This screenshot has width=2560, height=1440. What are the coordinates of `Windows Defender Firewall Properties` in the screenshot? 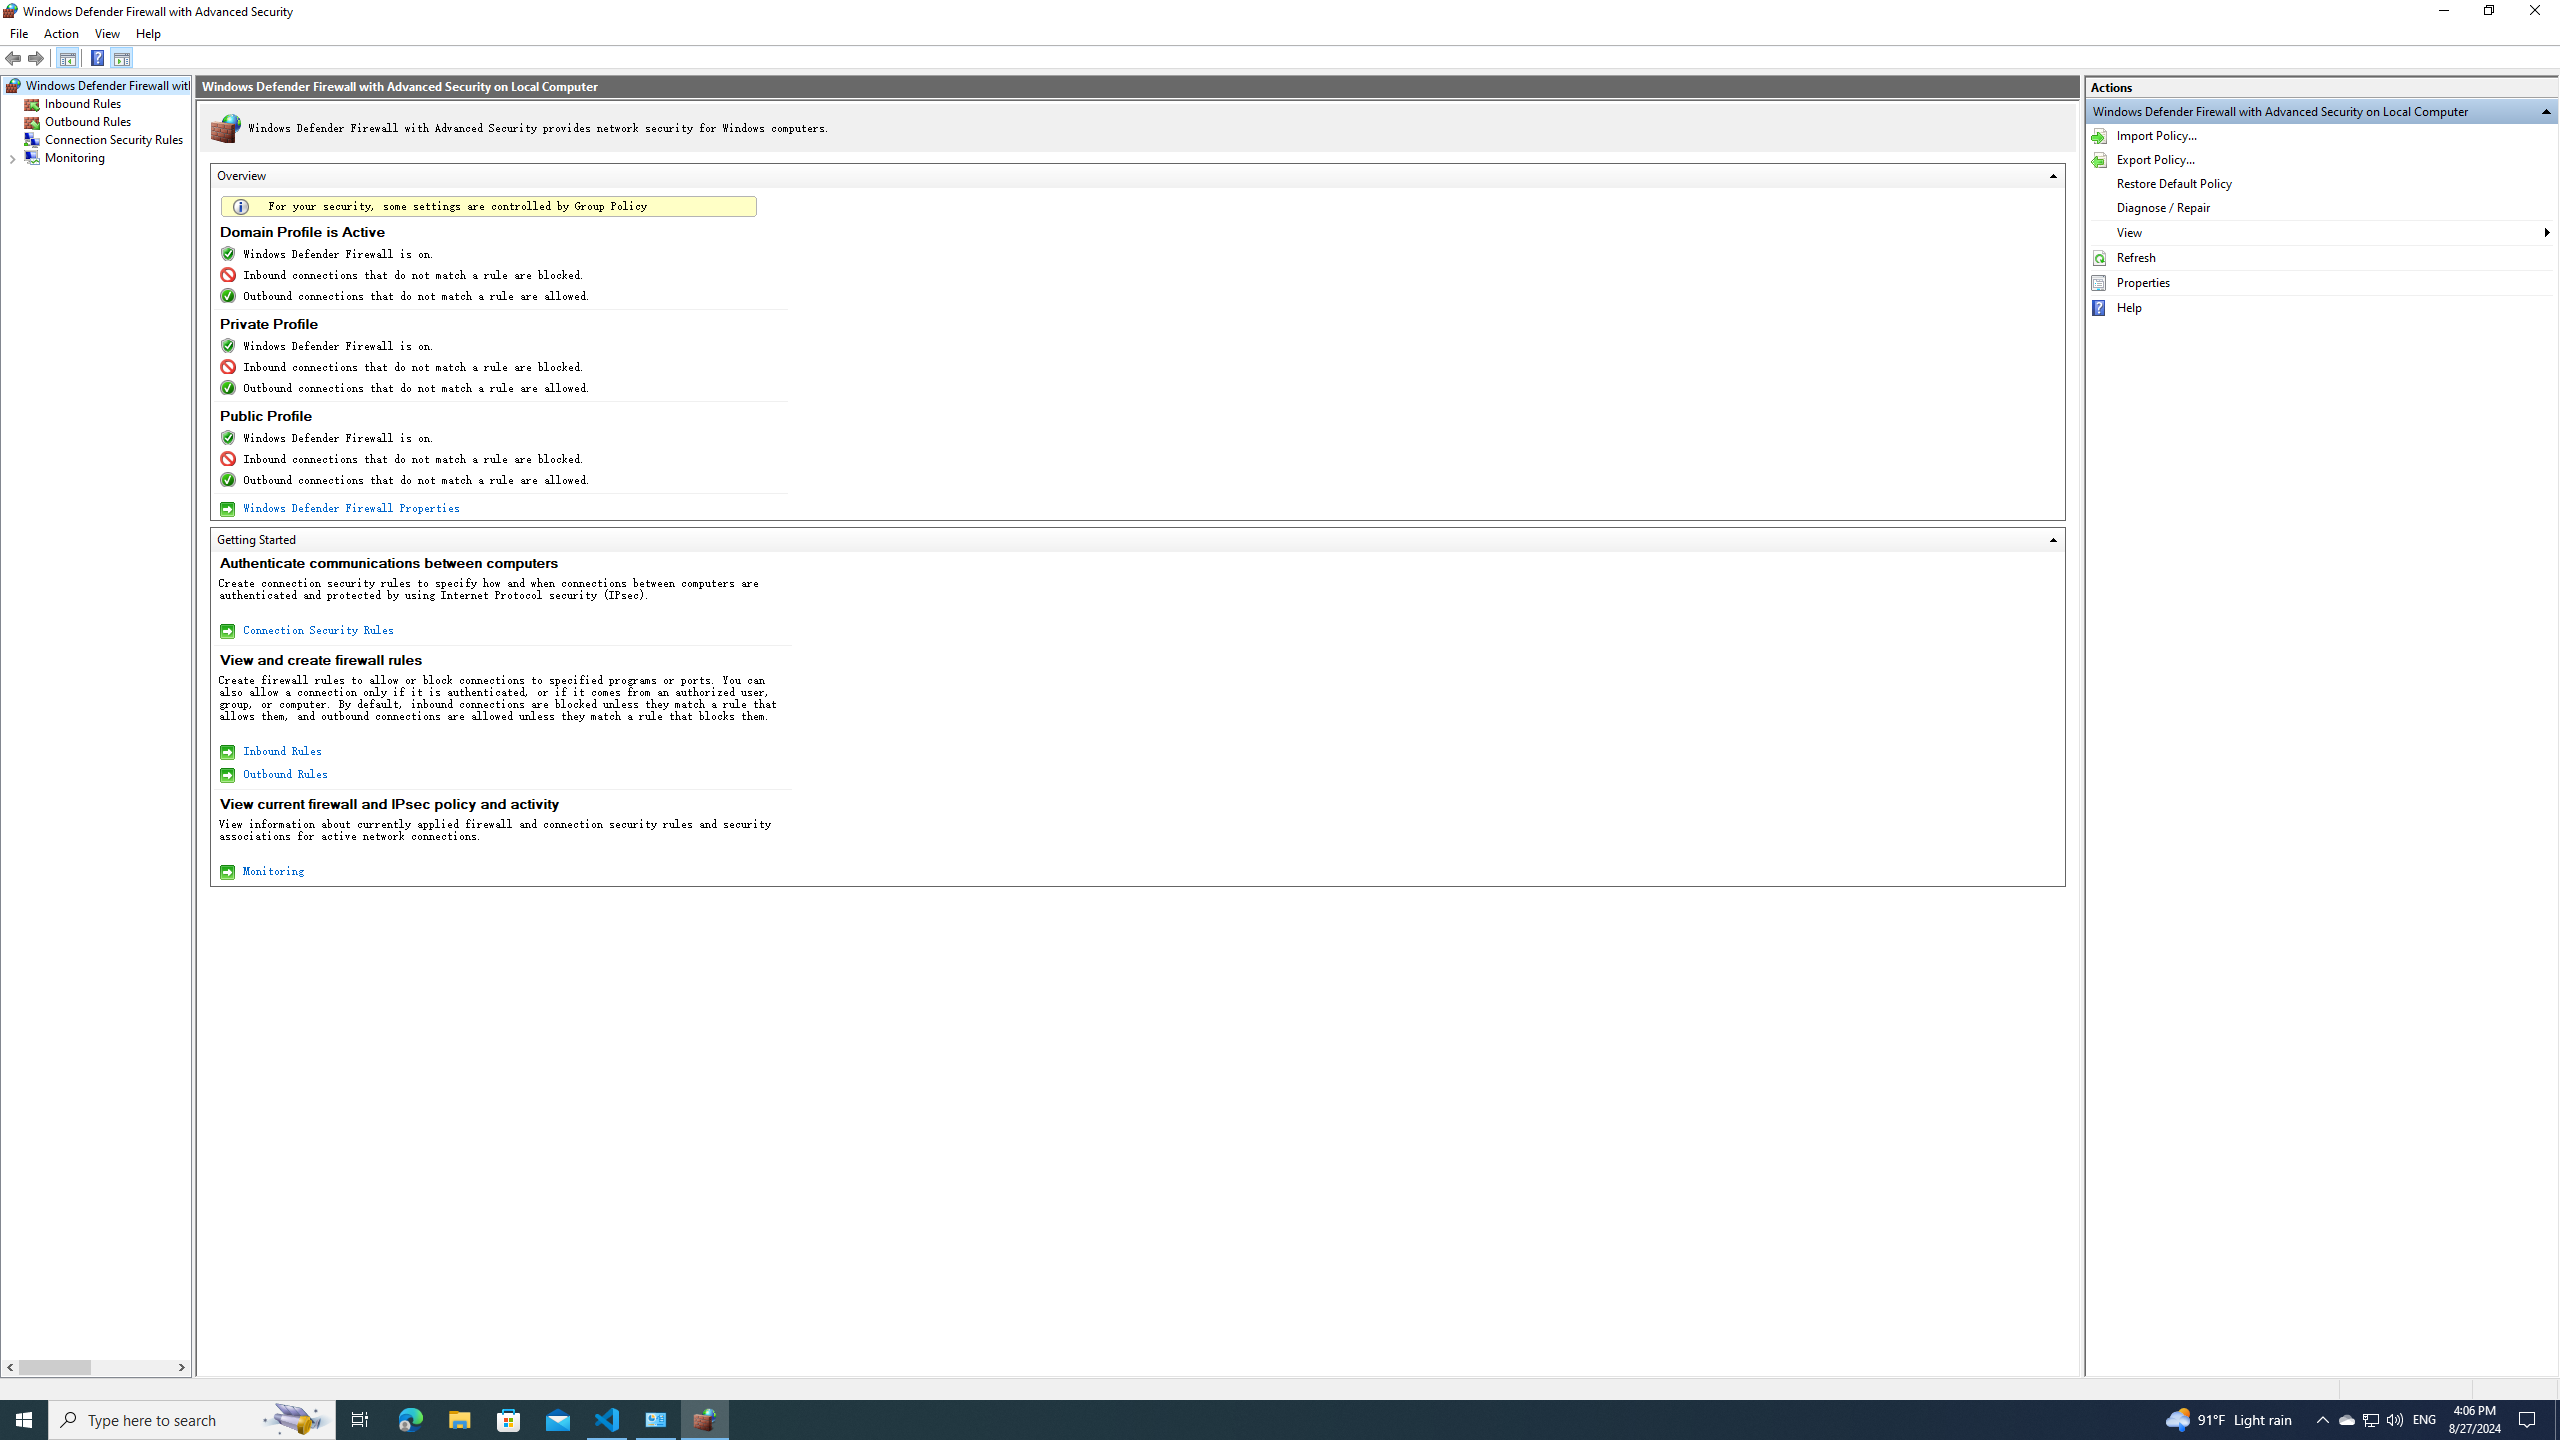 It's located at (350, 508).